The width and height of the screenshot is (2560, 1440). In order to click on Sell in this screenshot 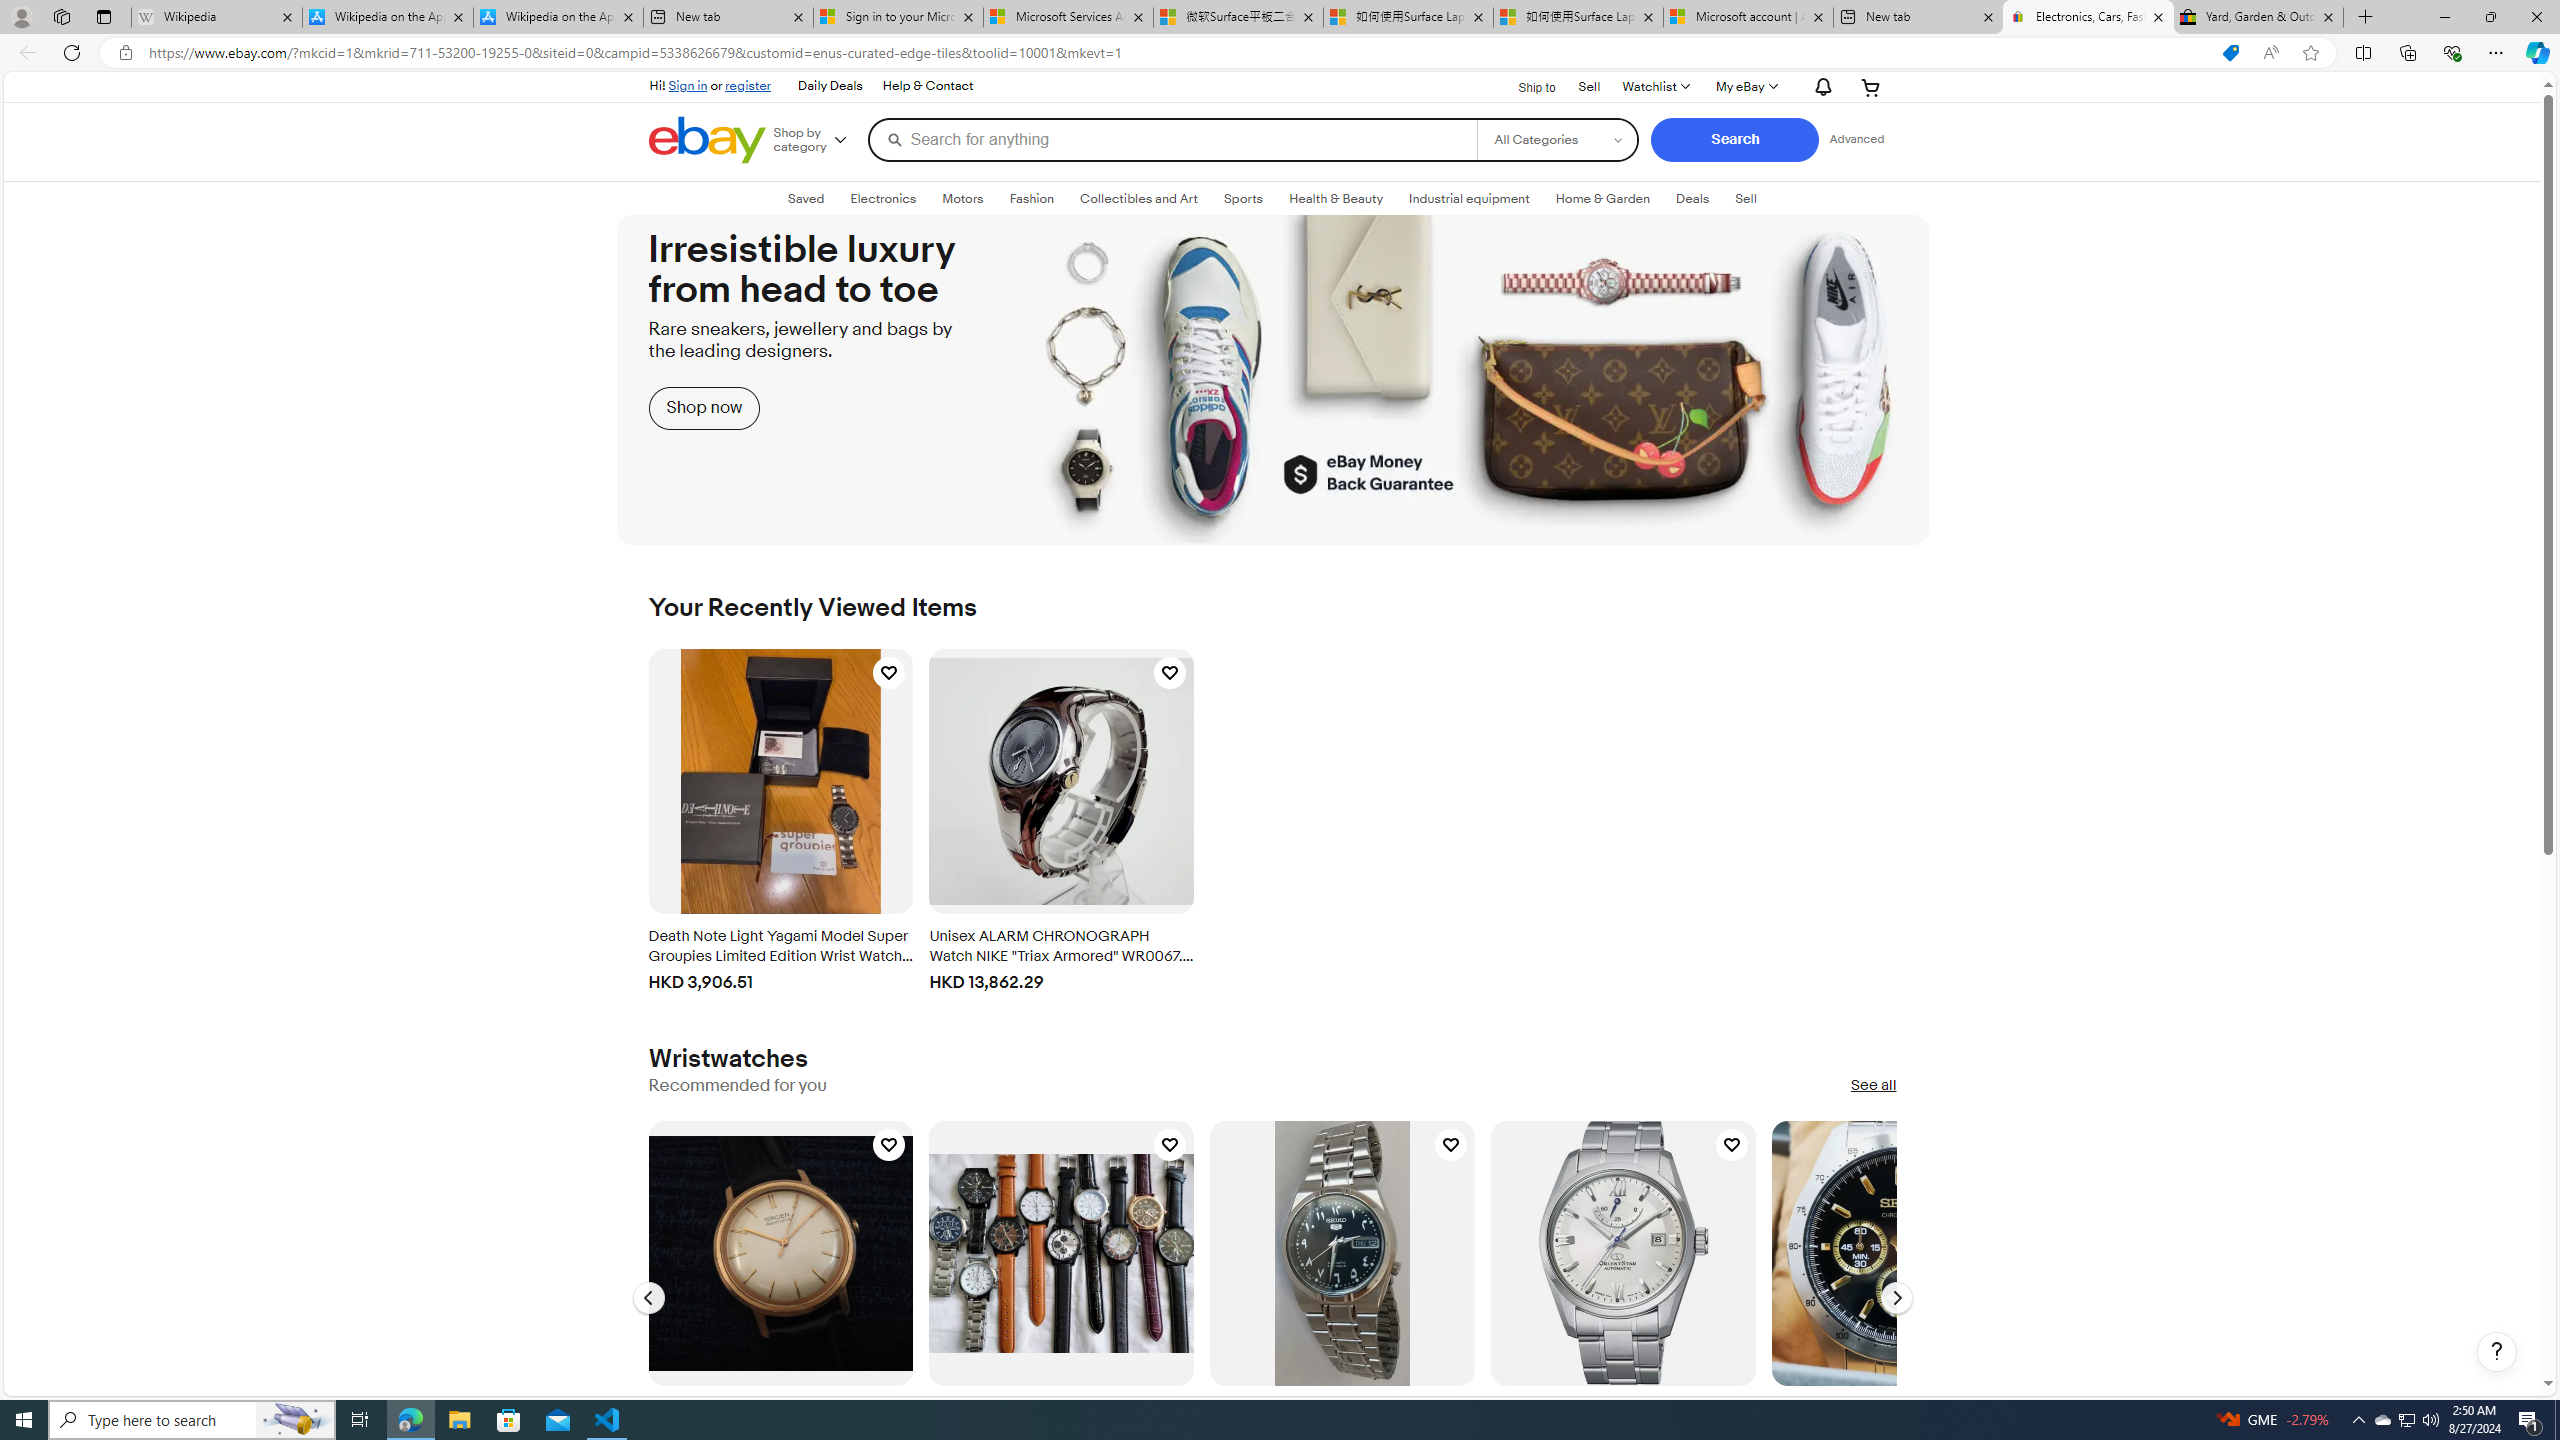, I will do `click(1589, 85)`.